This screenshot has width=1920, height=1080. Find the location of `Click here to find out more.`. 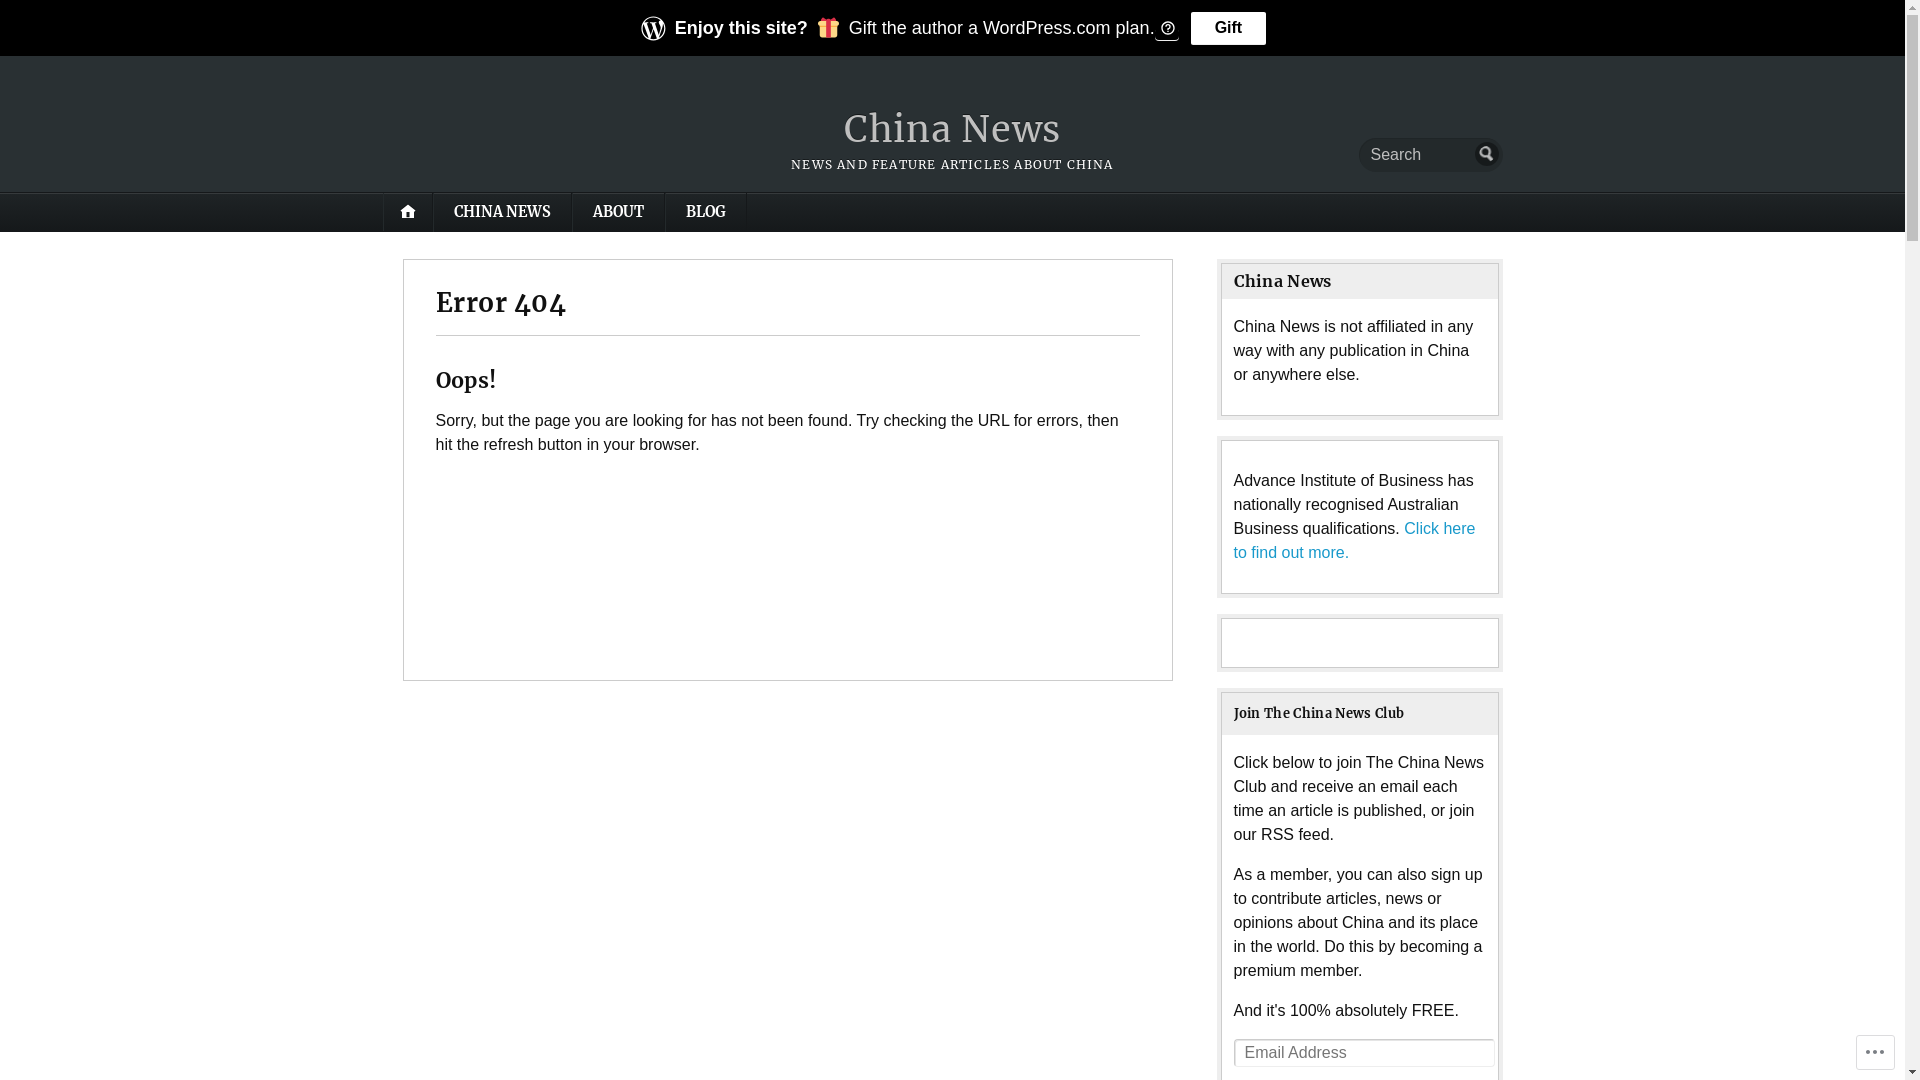

Click here to find out more. is located at coordinates (1355, 540).